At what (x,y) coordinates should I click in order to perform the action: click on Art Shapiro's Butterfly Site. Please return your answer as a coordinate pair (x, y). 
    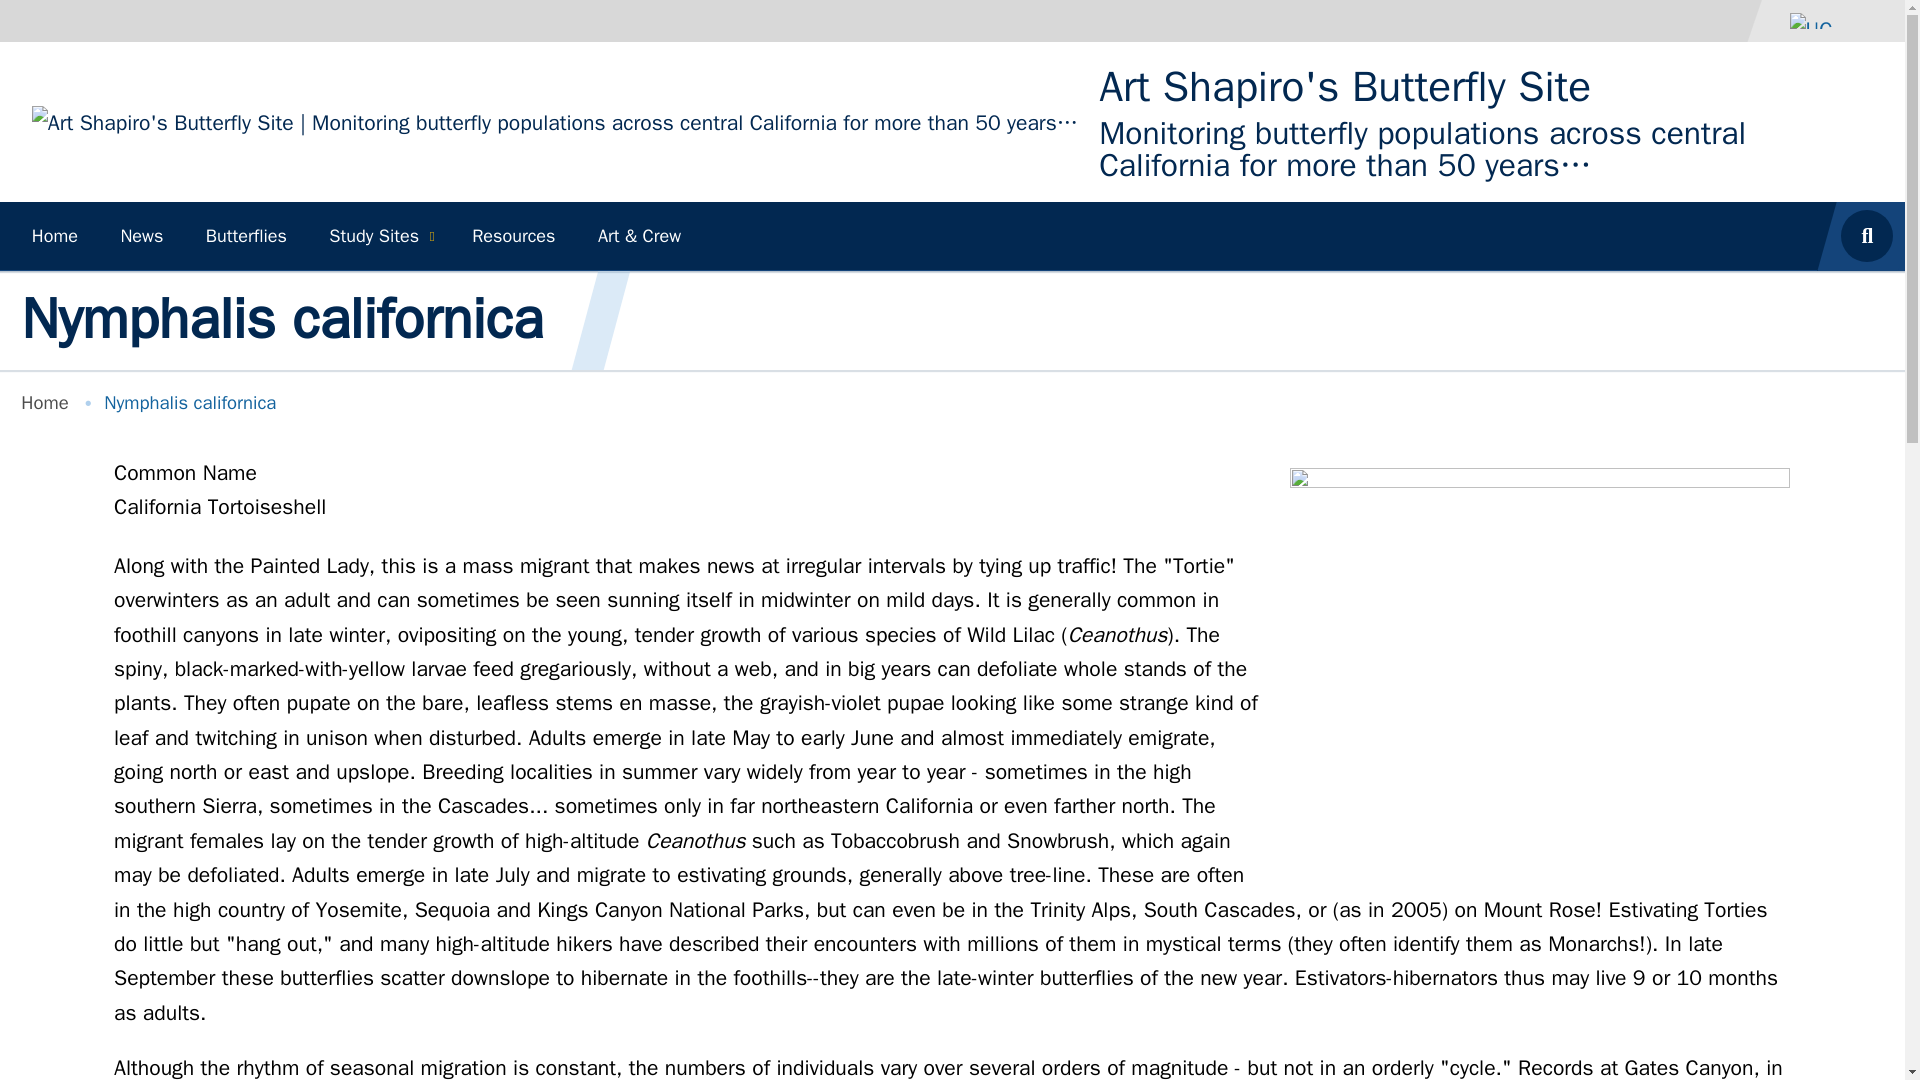
    Looking at the image, I should click on (1344, 87).